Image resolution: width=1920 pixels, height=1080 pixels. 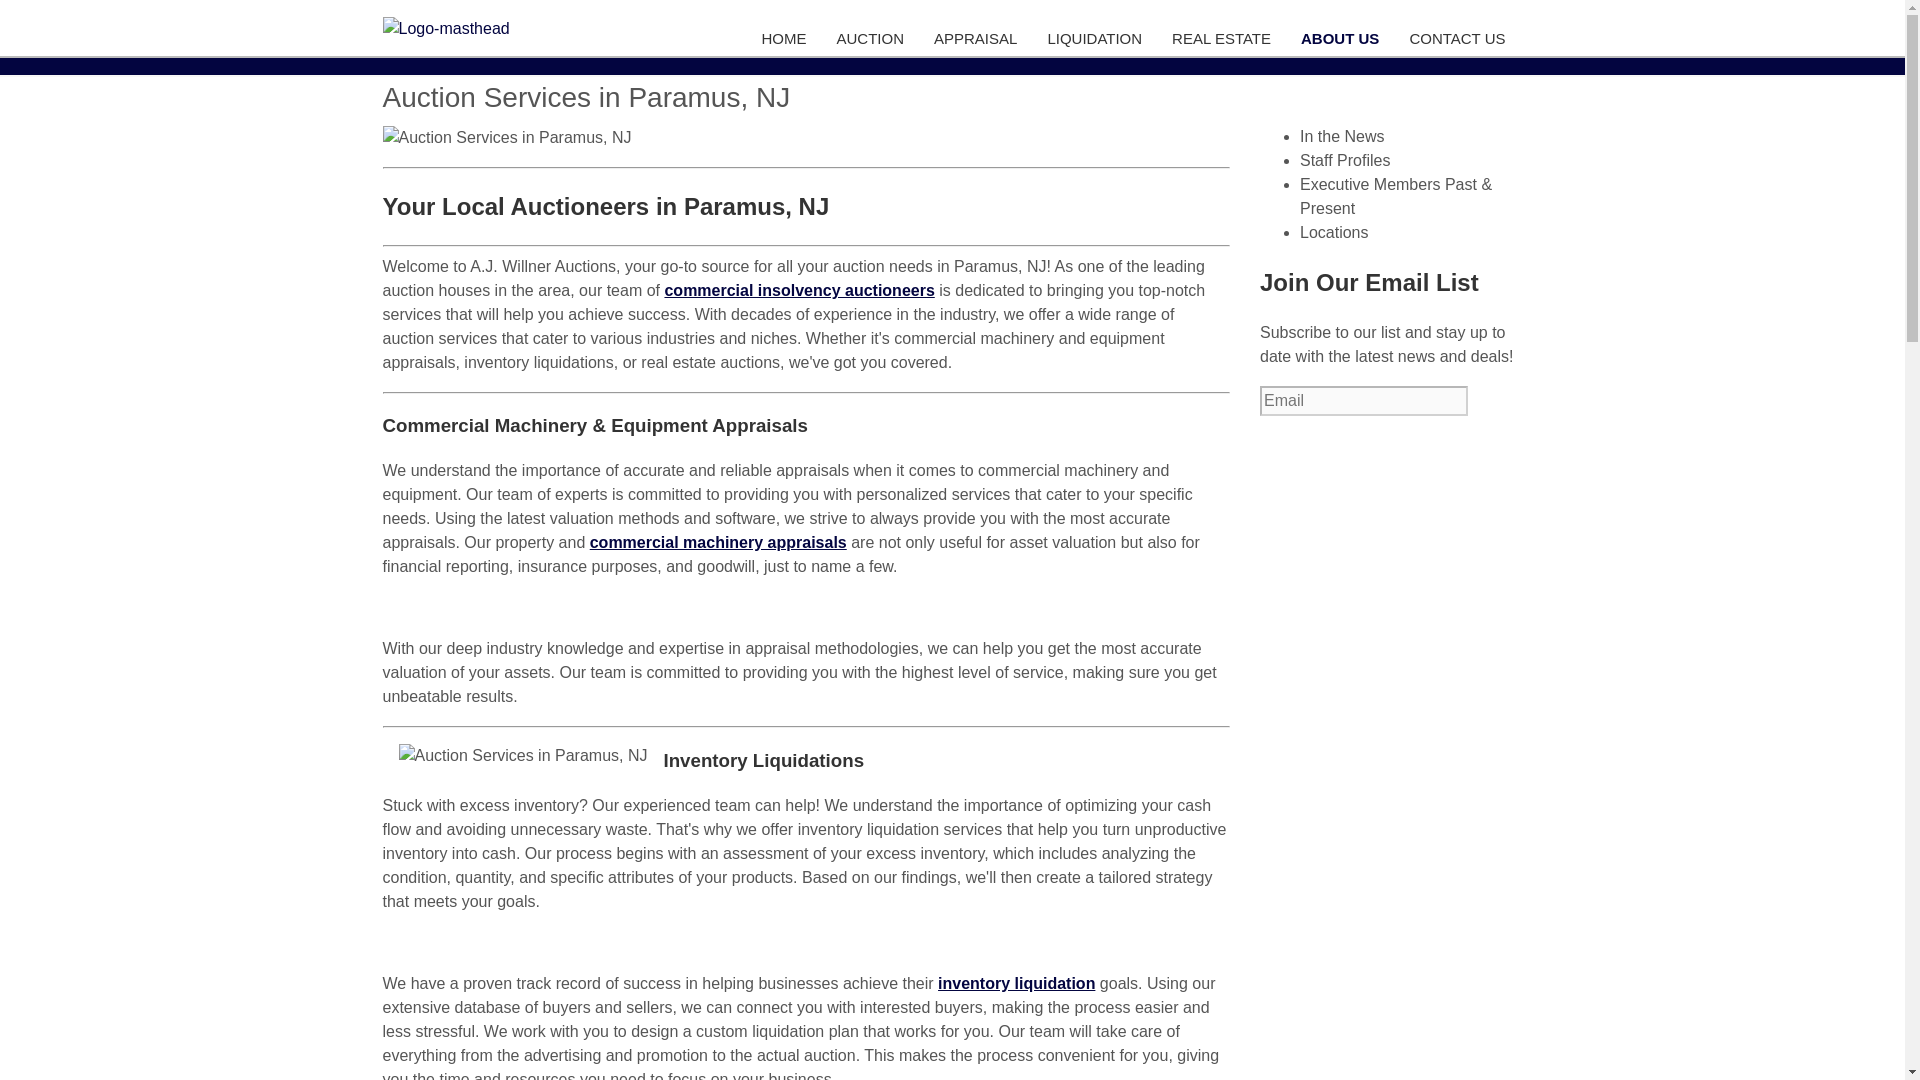 I want to click on Staff Profiles, so click(x=1344, y=160).